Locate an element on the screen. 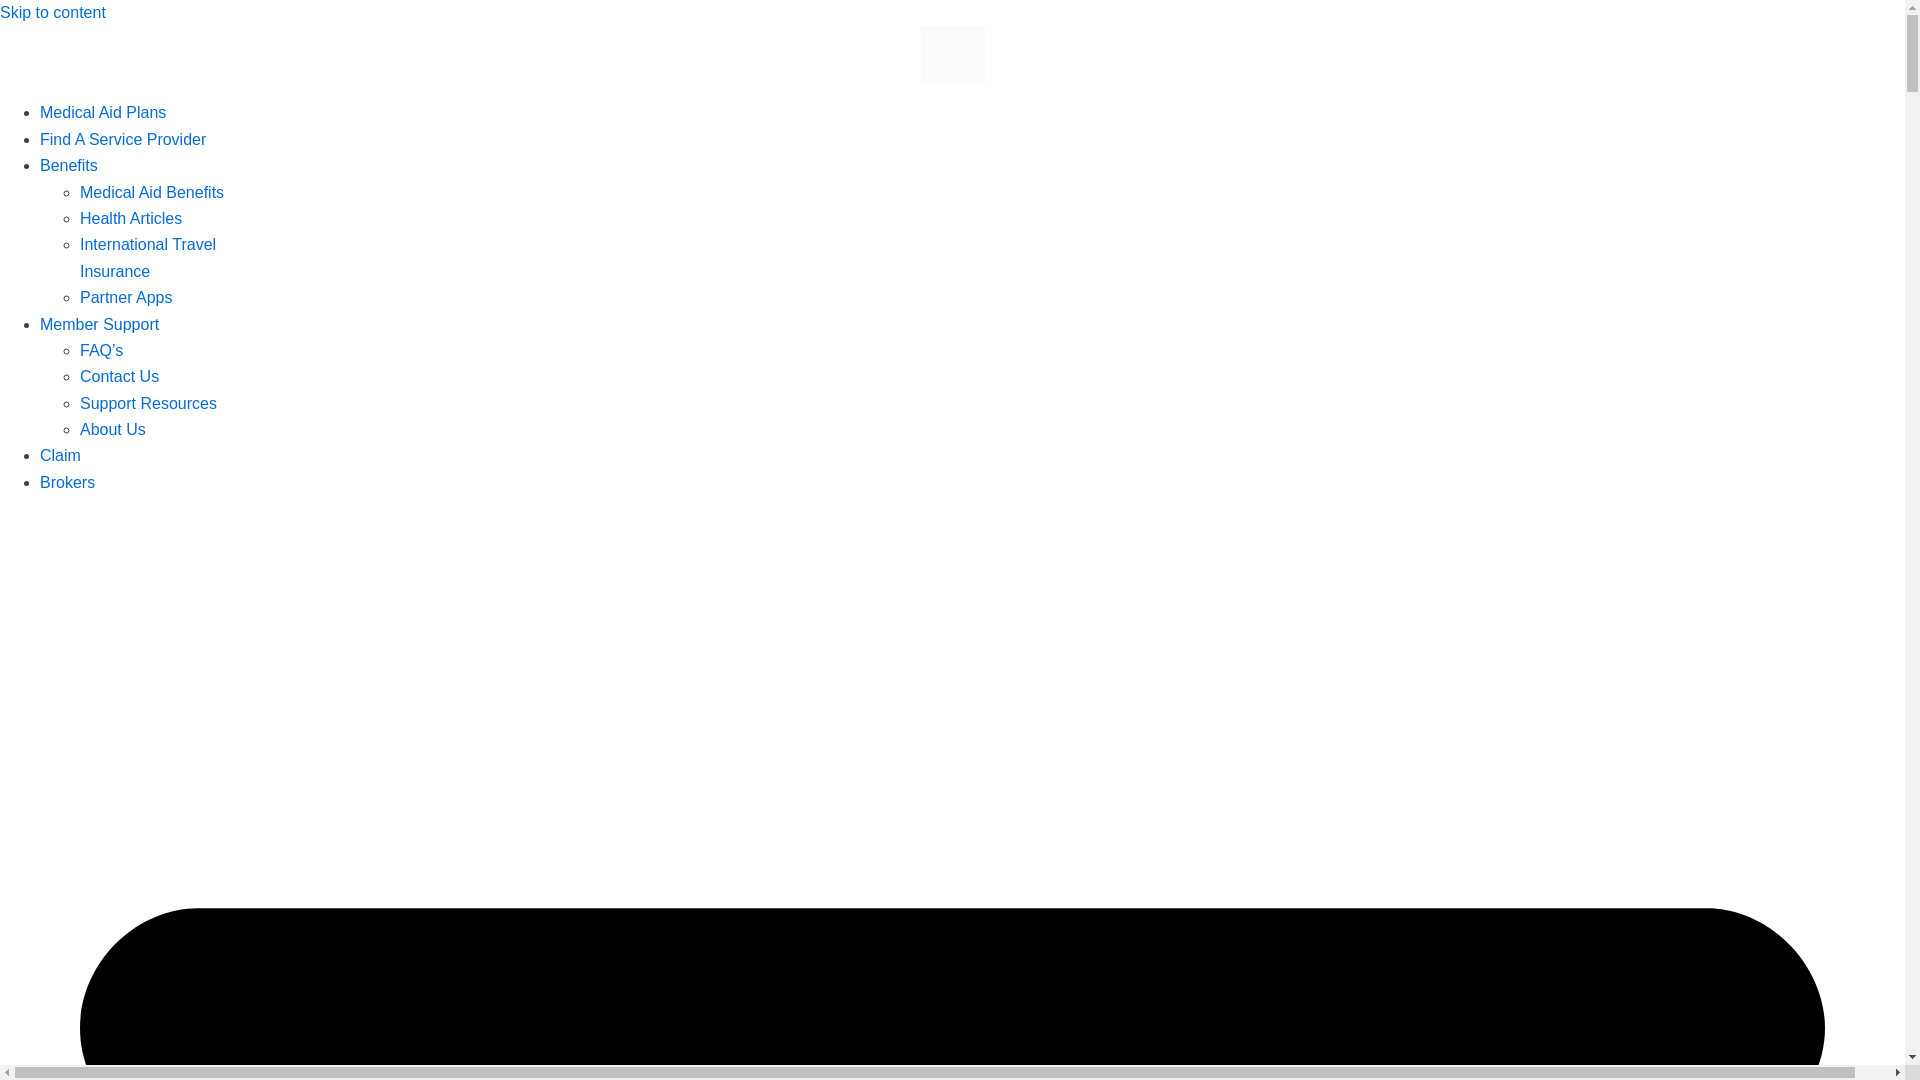  Contact Us is located at coordinates (120, 376).